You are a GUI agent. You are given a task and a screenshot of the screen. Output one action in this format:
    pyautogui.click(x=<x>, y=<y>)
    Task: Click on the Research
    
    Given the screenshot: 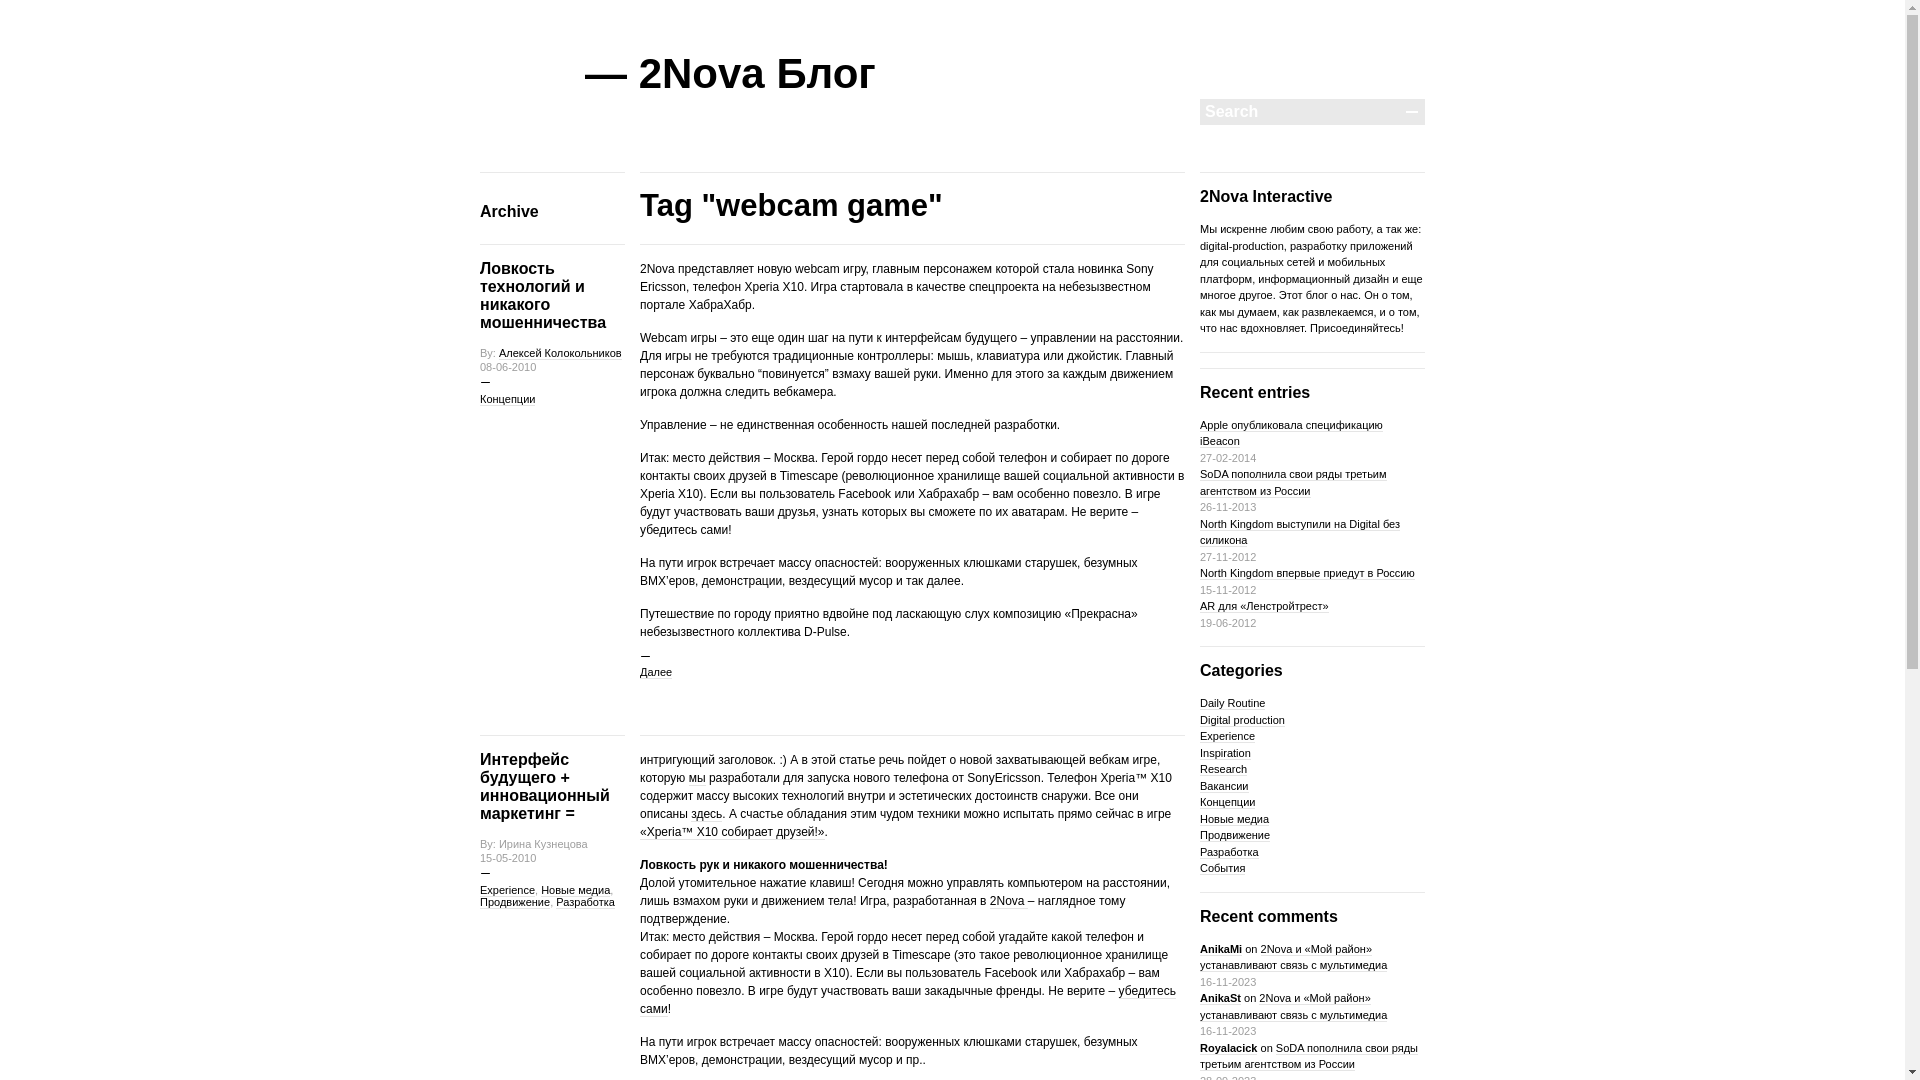 What is the action you would take?
    pyautogui.click(x=1224, y=770)
    